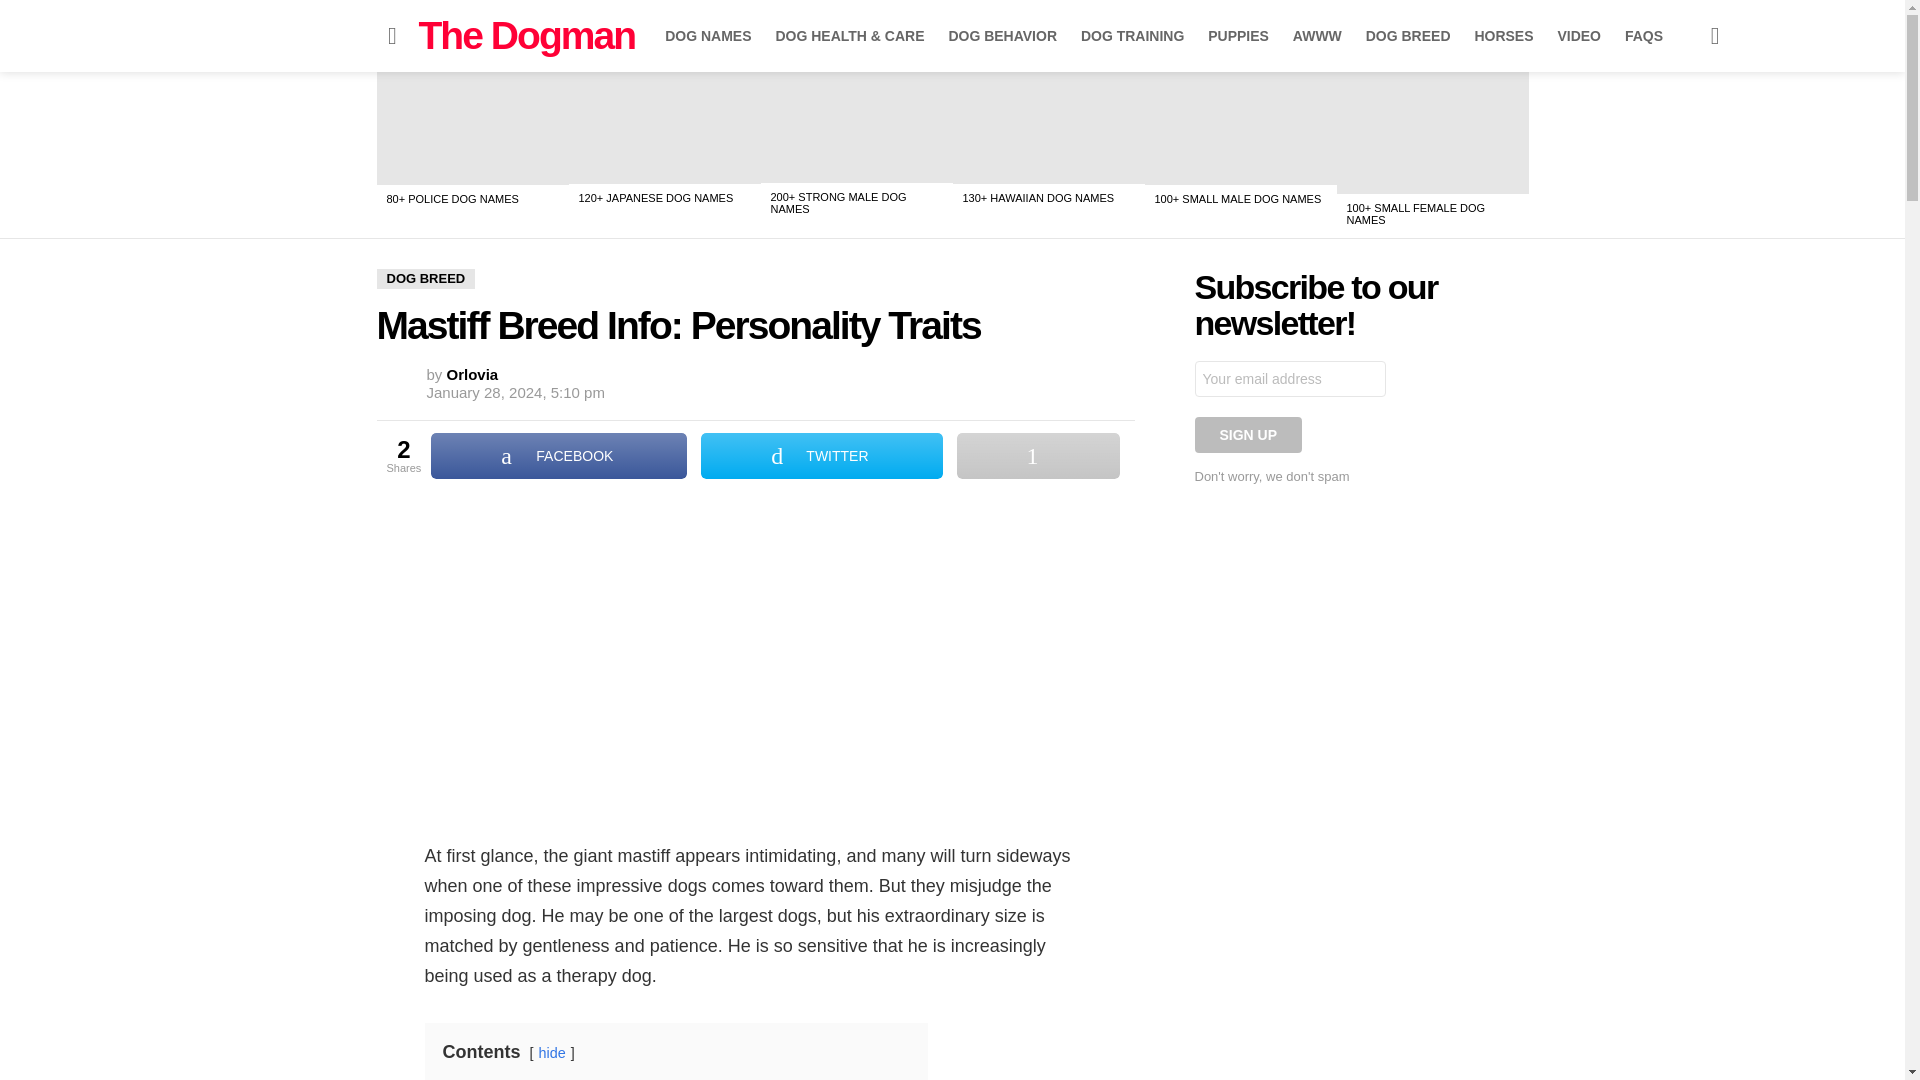  What do you see at coordinates (558, 456) in the screenshot?
I see `Share on Facebook` at bounding box center [558, 456].